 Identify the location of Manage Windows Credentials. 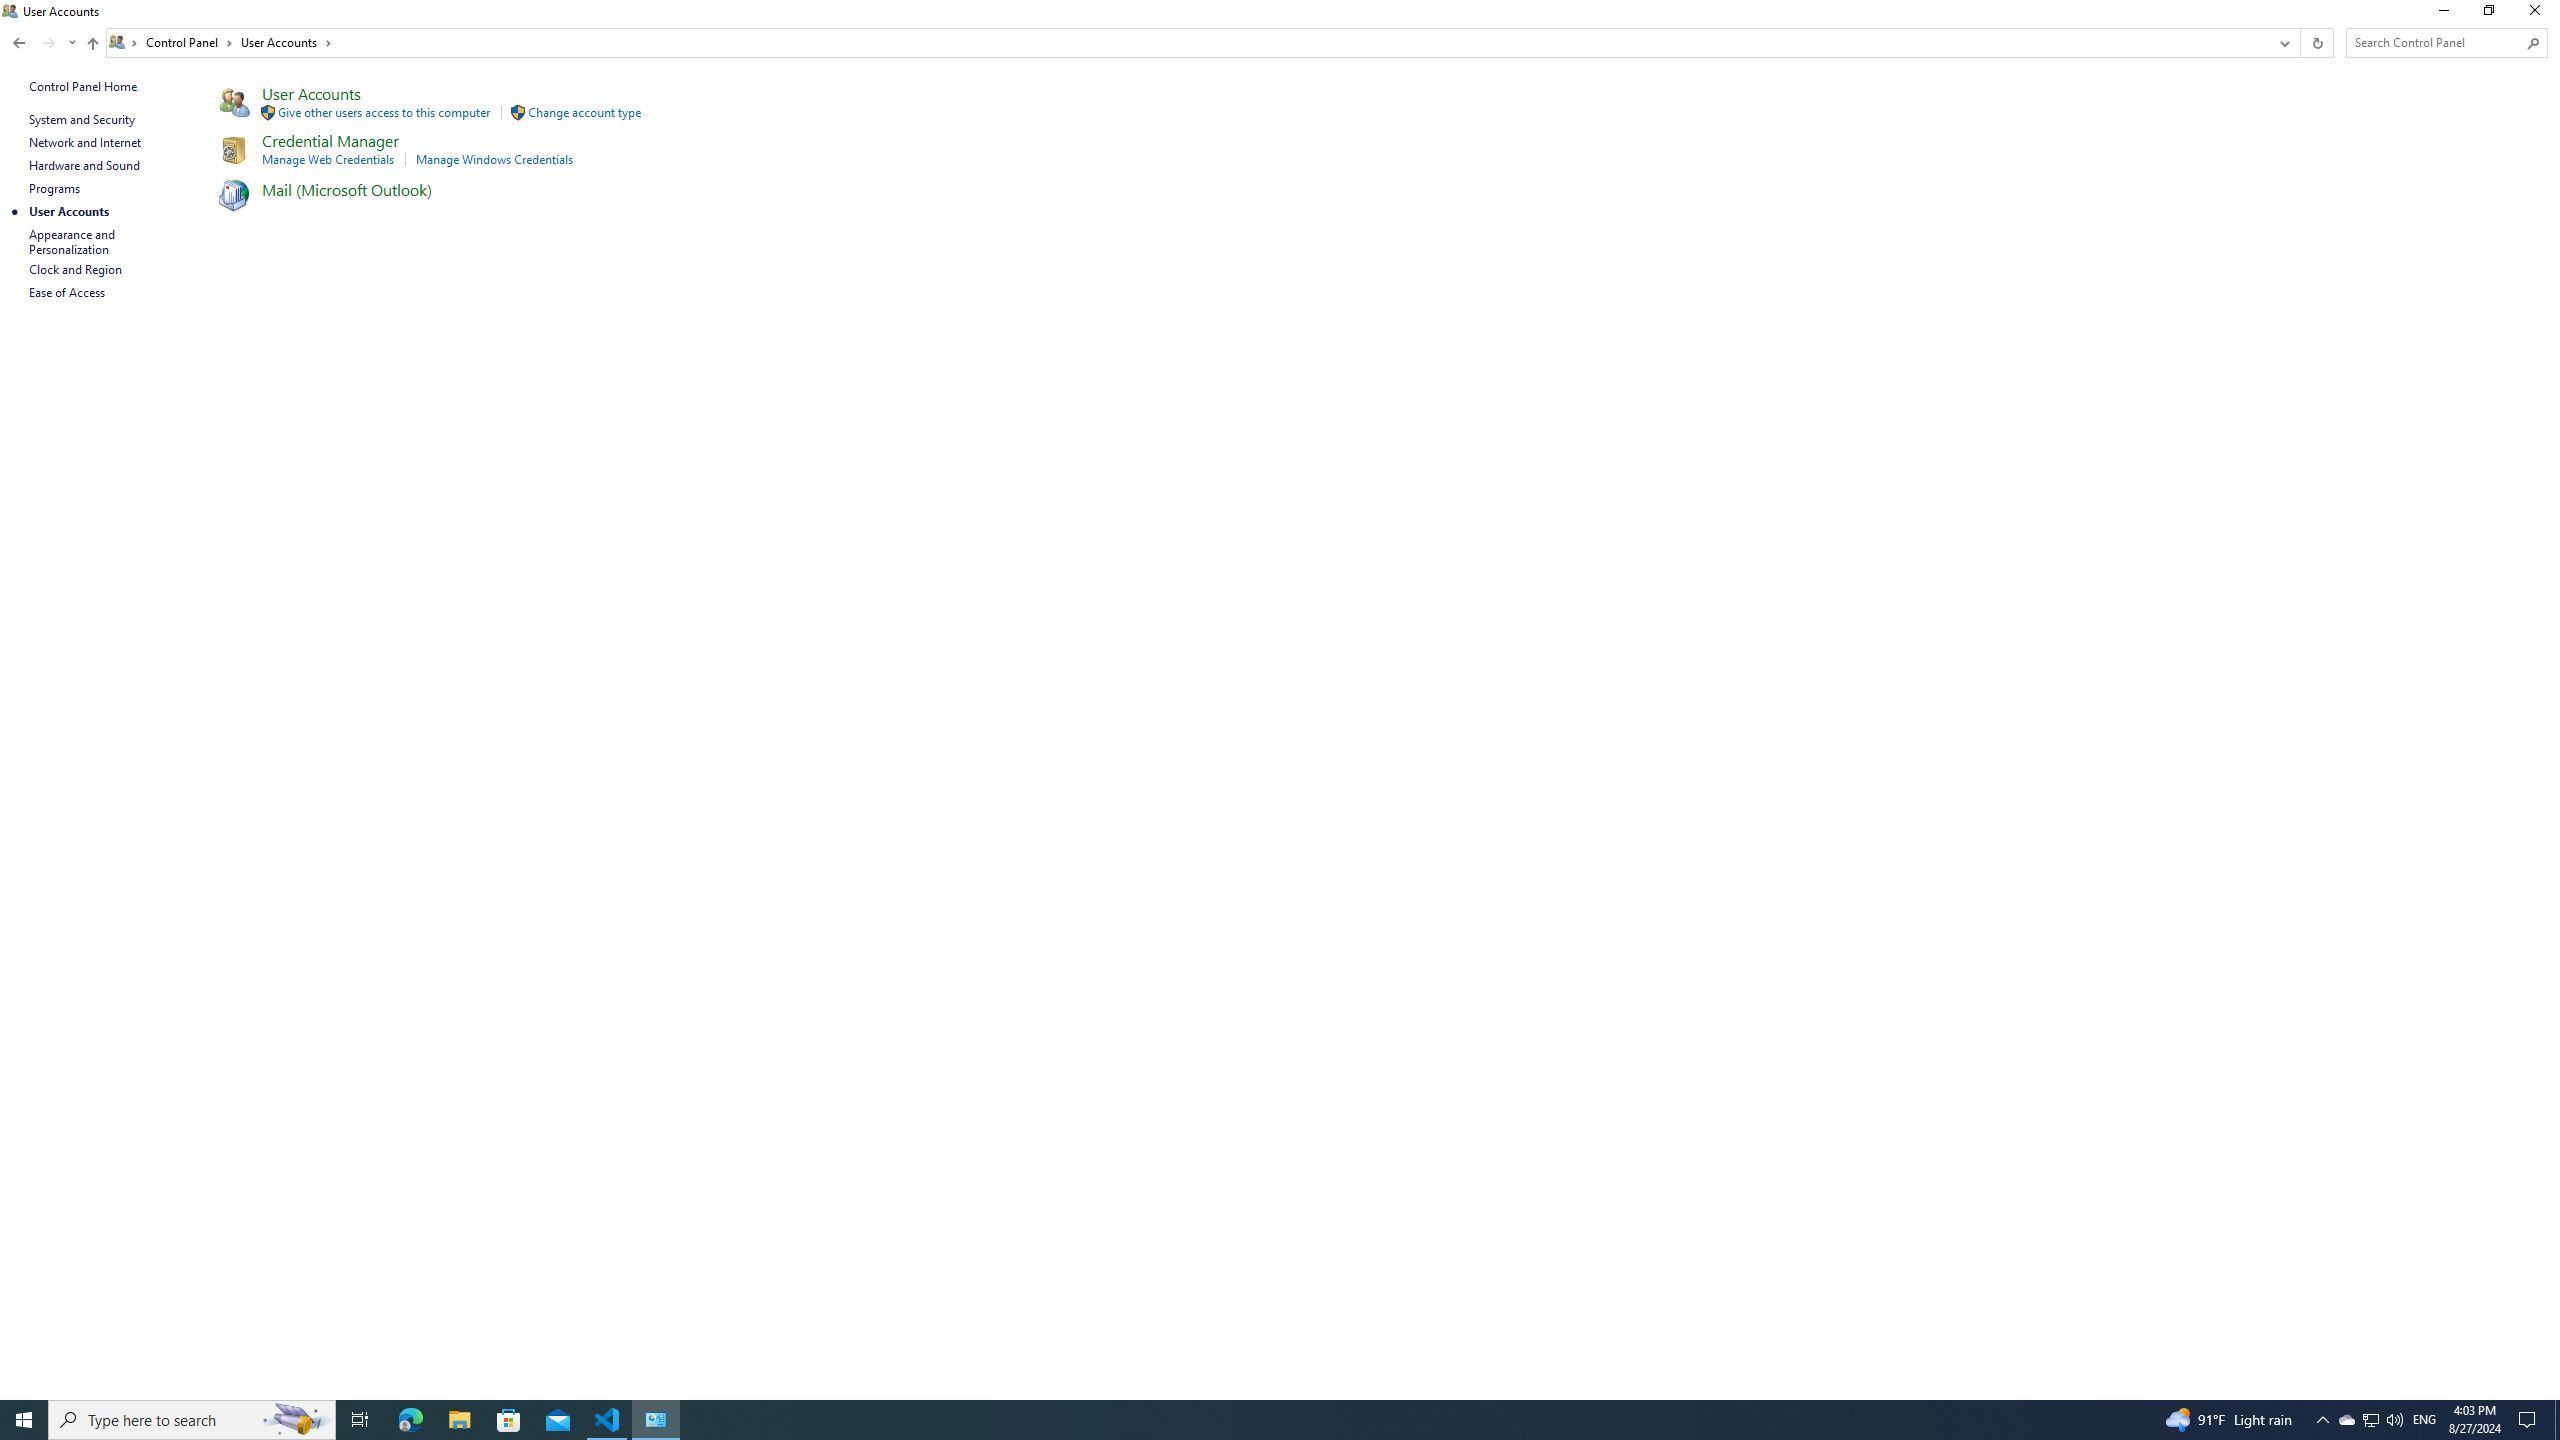
(495, 160).